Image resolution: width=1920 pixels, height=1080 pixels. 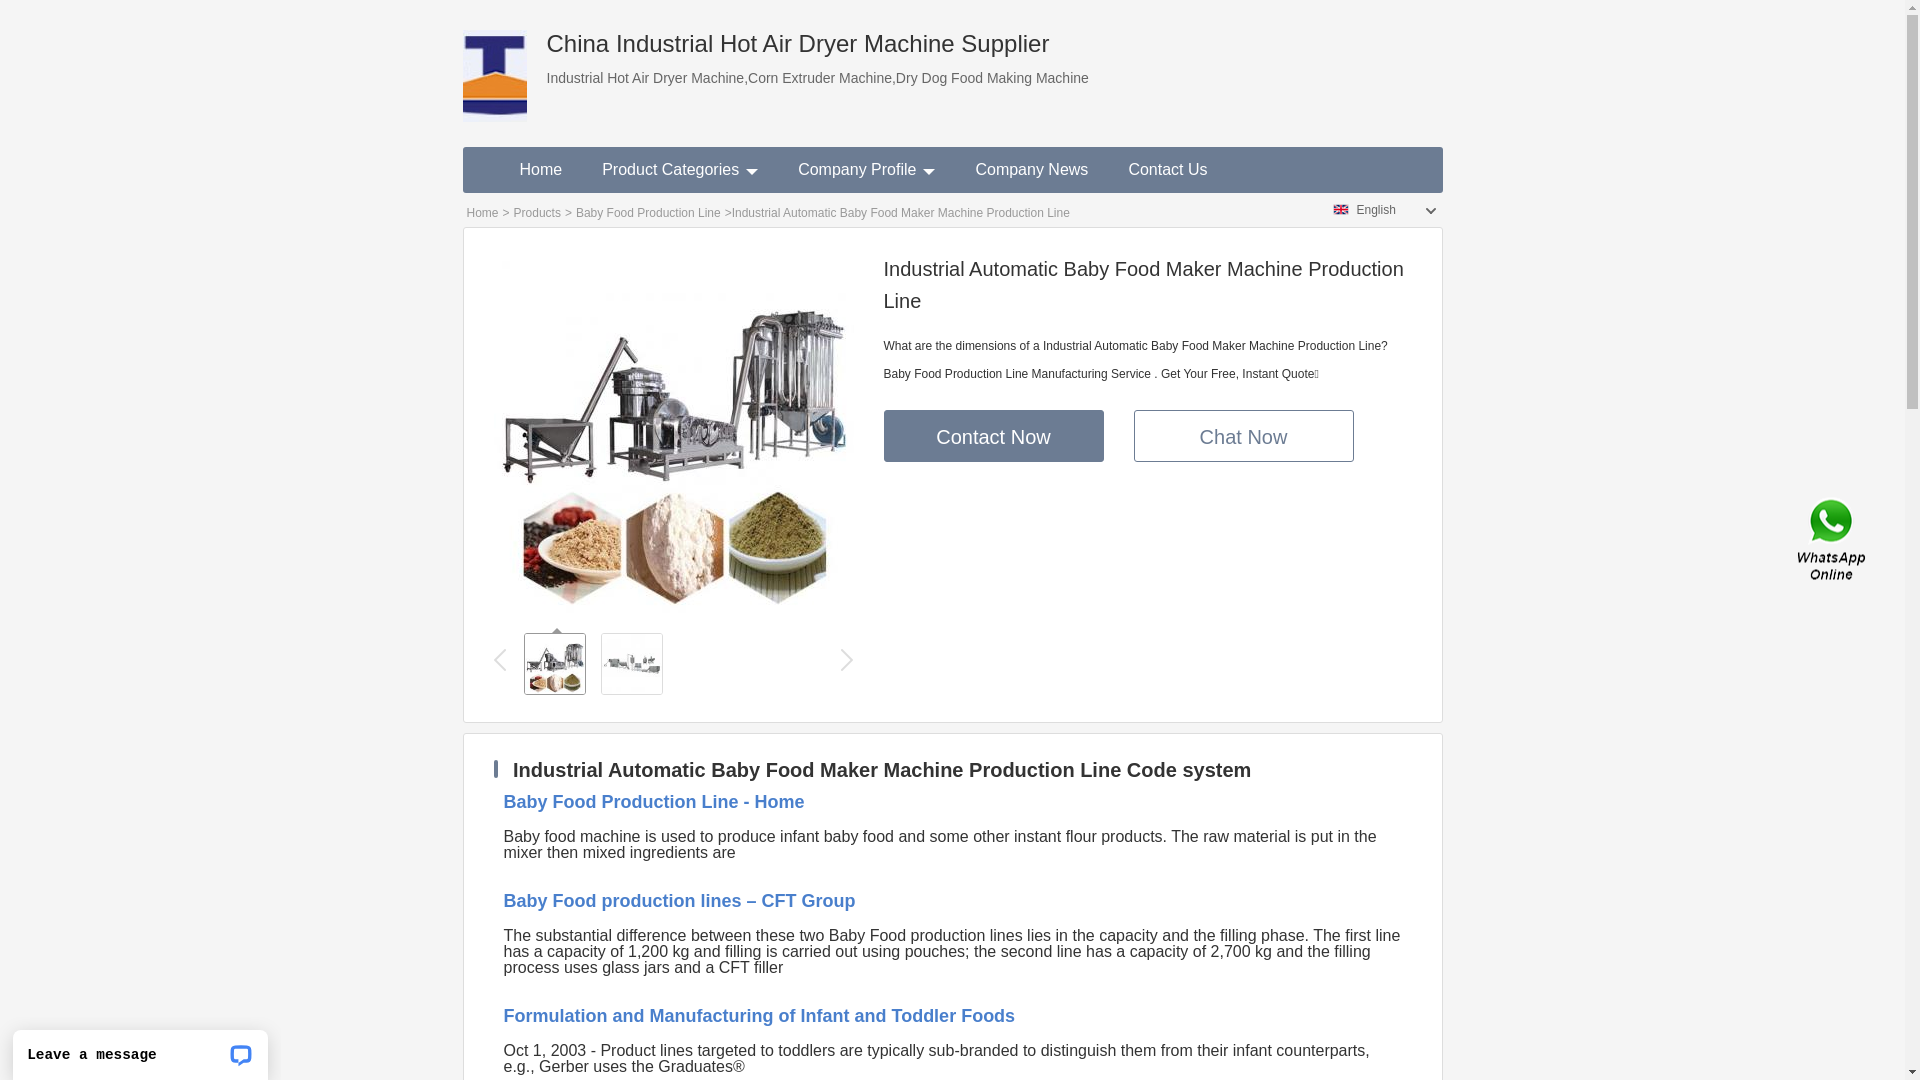 I want to click on Company Profile, so click(x=866, y=170).